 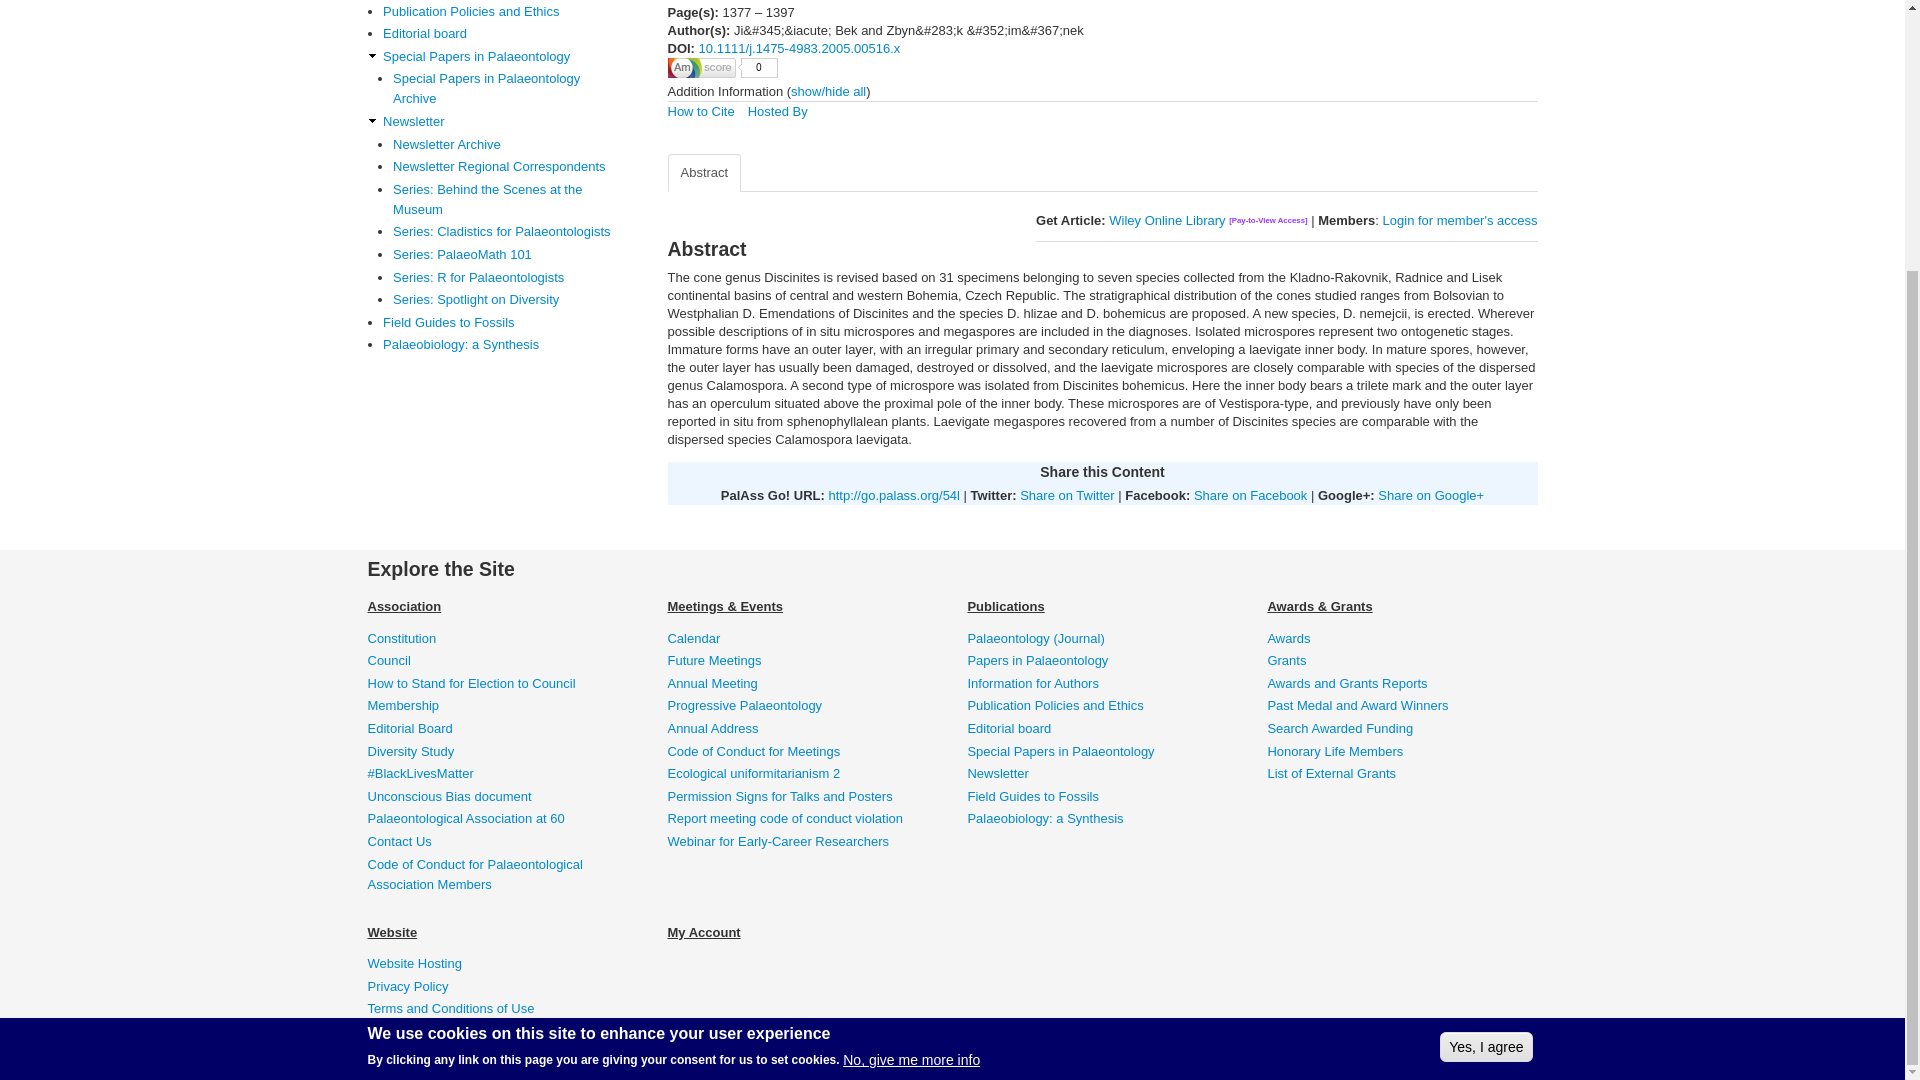 What do you see at coordinates (506, 344) in the screenshot?
I see `Palaeobiology: a Synthesis` at bounding box center [506, 344].